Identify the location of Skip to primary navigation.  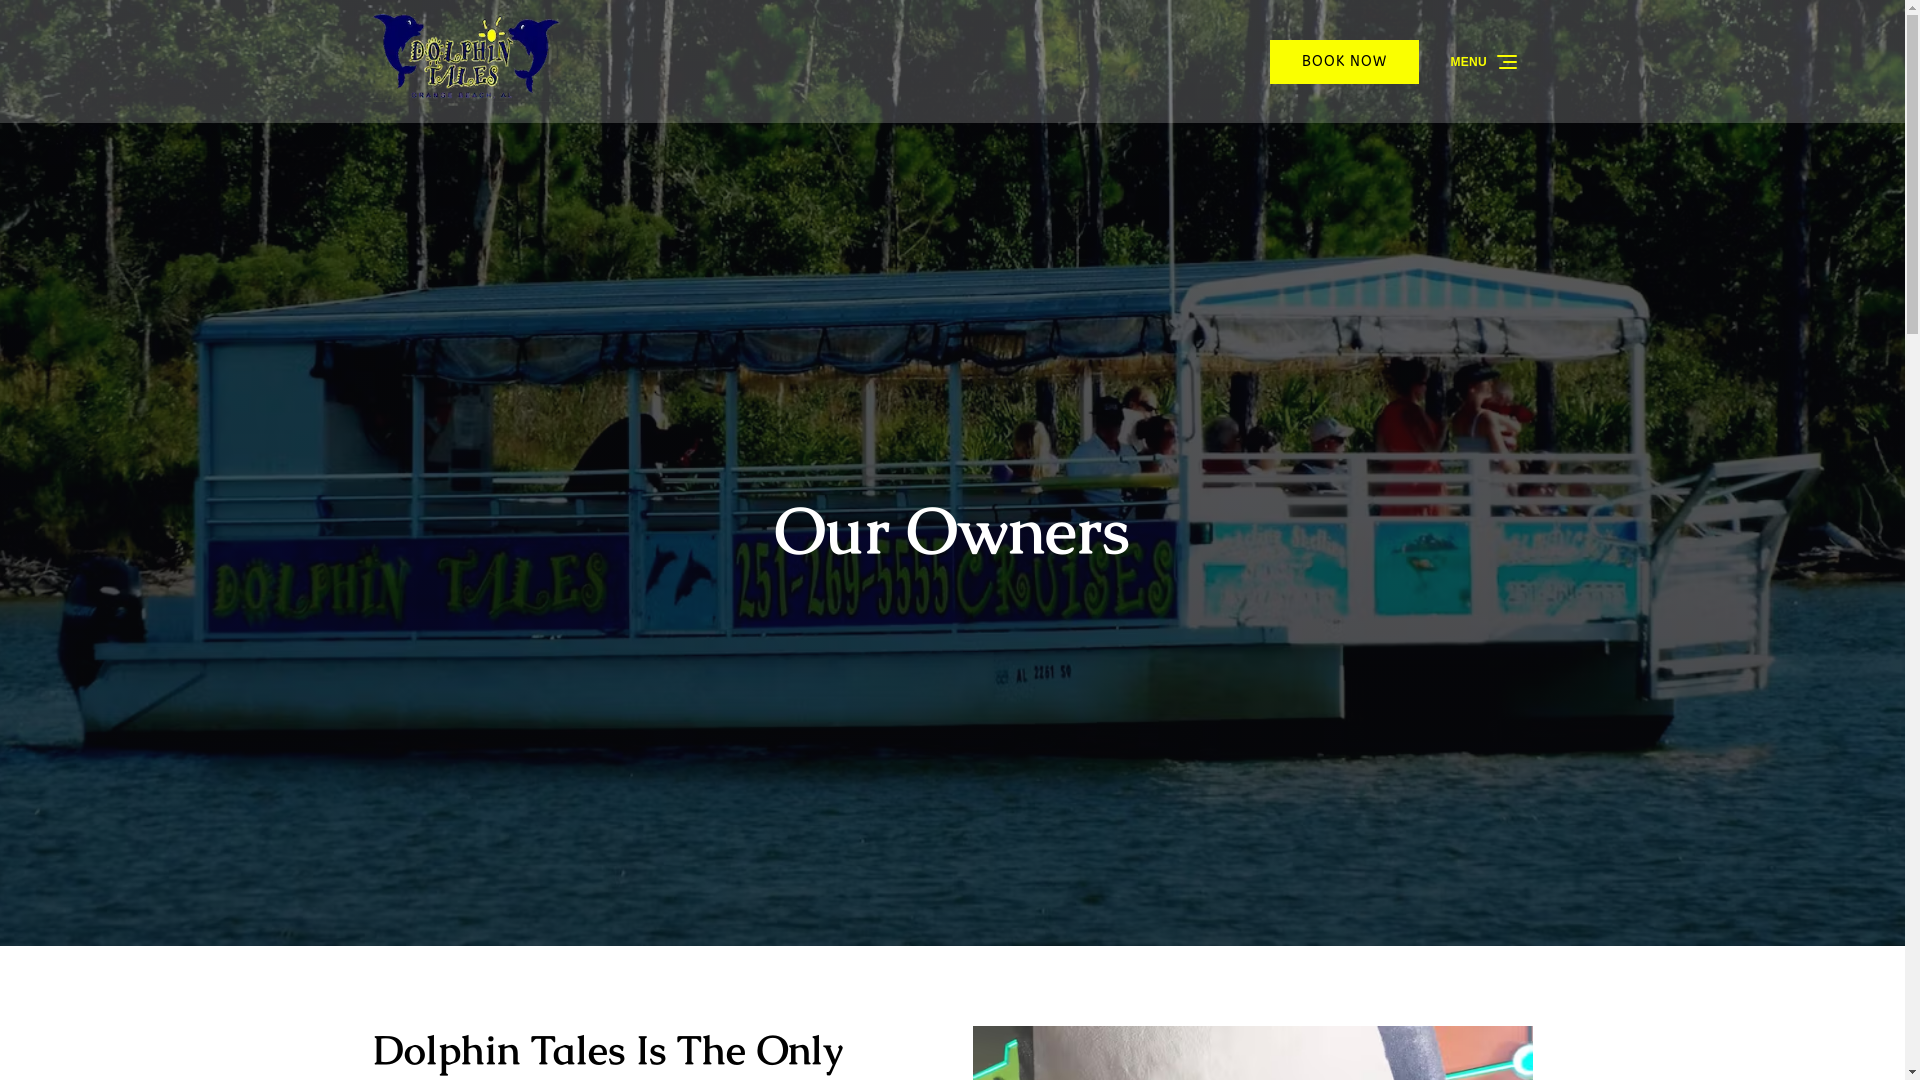
(110, 22).